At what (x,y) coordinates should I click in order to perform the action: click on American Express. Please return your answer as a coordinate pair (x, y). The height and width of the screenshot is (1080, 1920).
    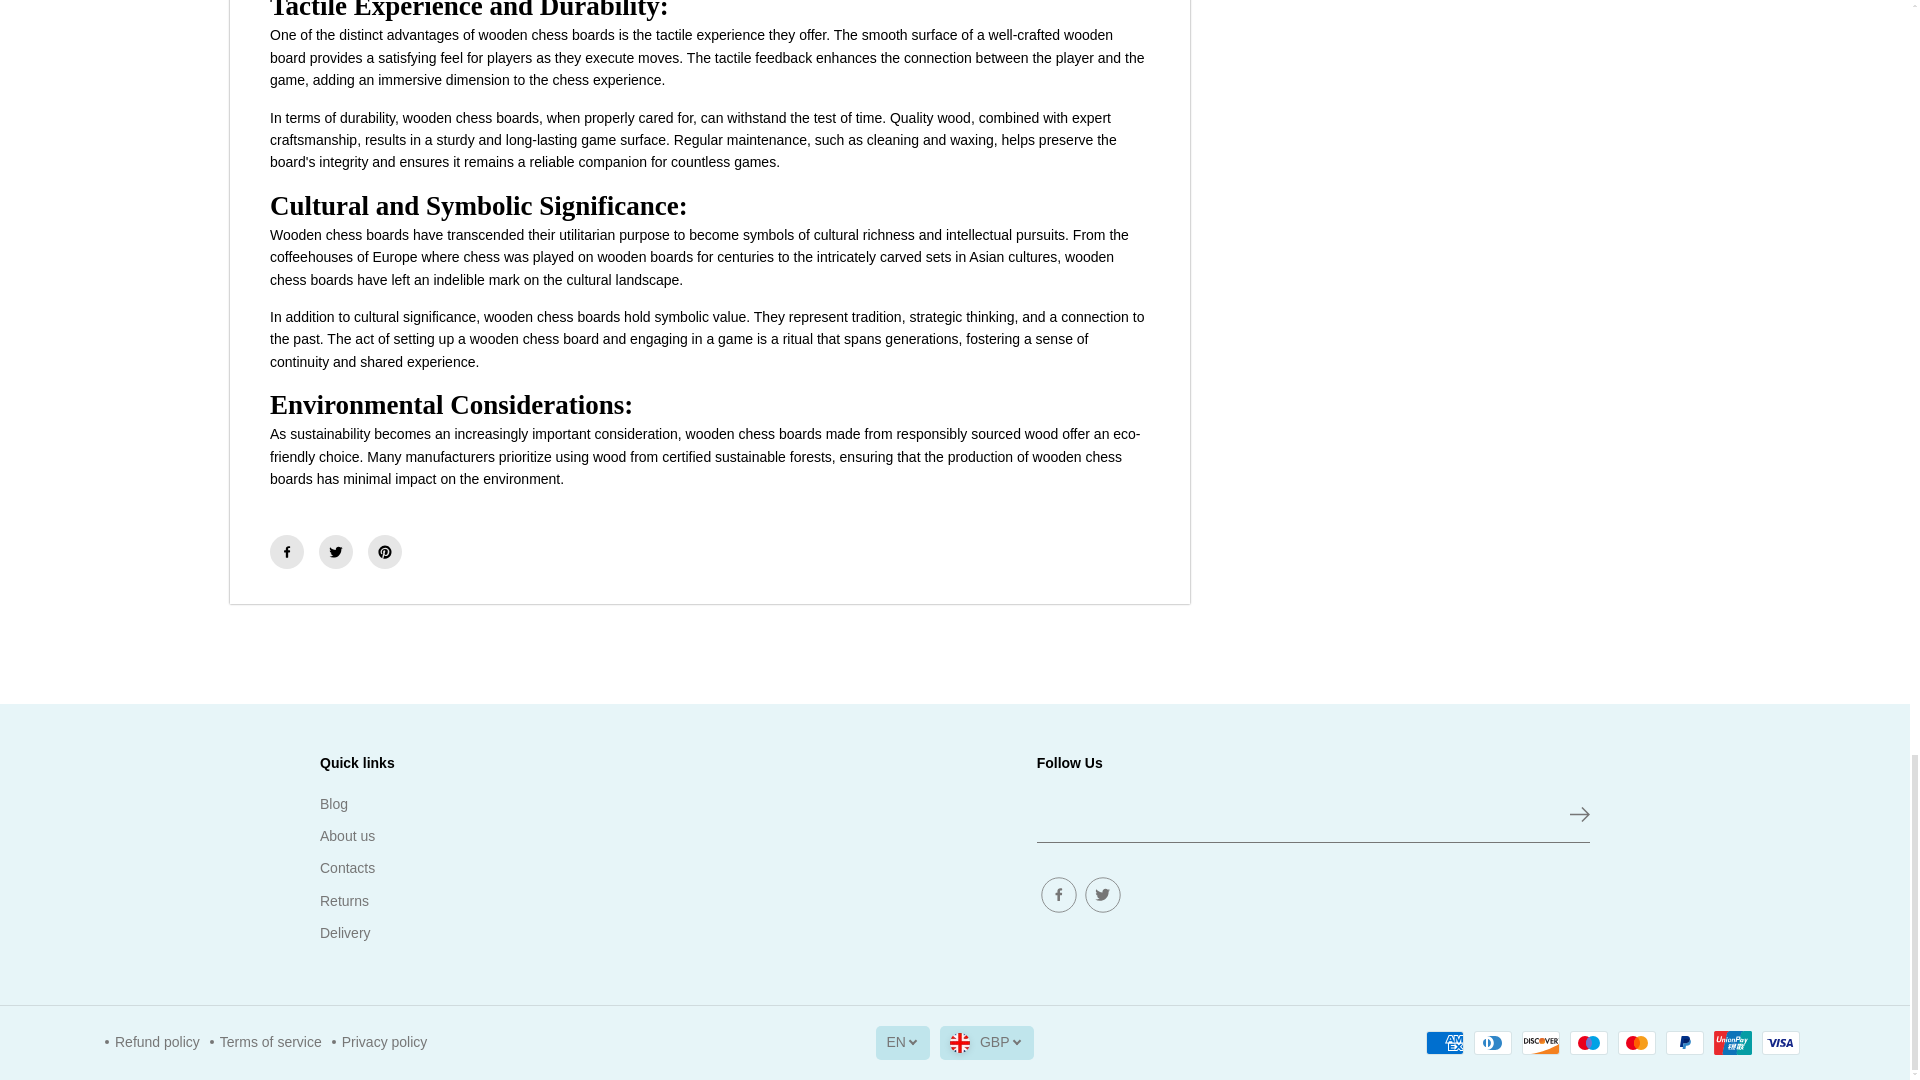
    Looking at the image, I should click on (1444, 1043).